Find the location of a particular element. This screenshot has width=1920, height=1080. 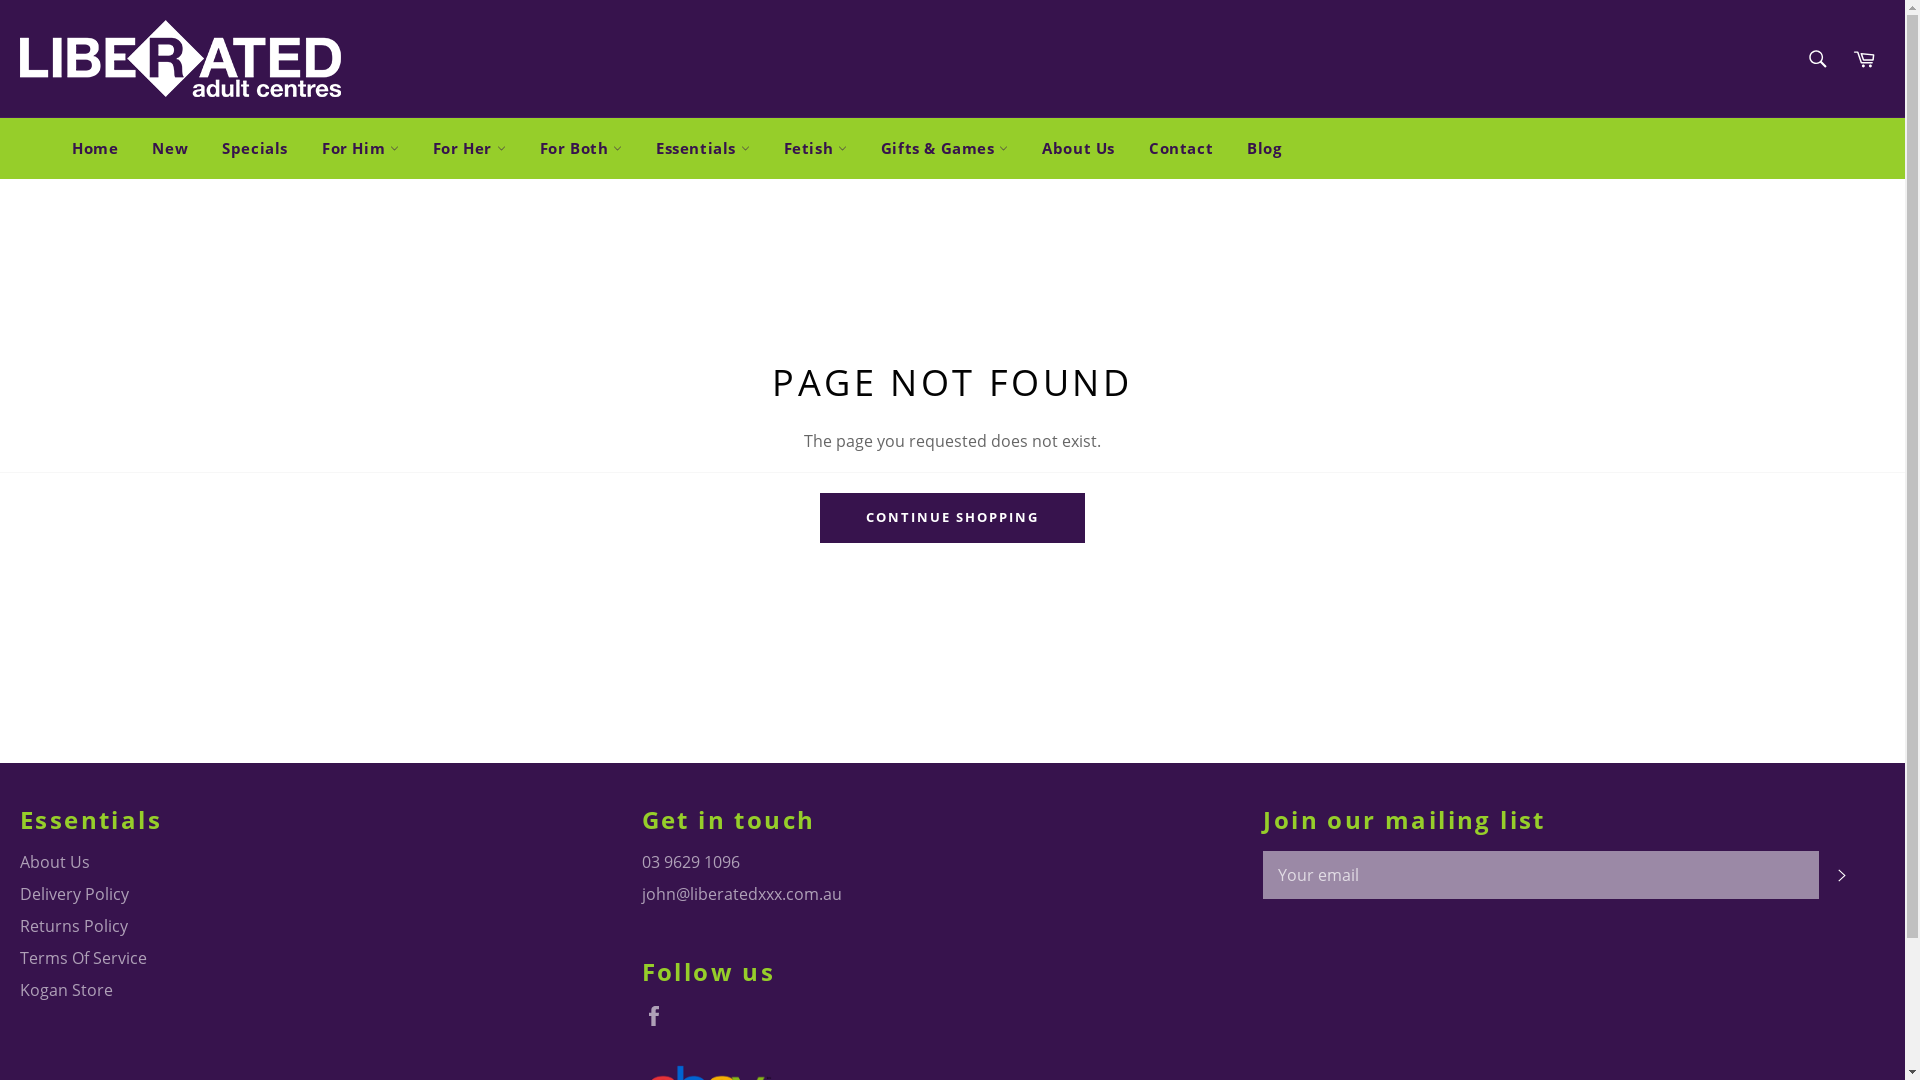

Add to cart is located at coordinates (1326, 329).